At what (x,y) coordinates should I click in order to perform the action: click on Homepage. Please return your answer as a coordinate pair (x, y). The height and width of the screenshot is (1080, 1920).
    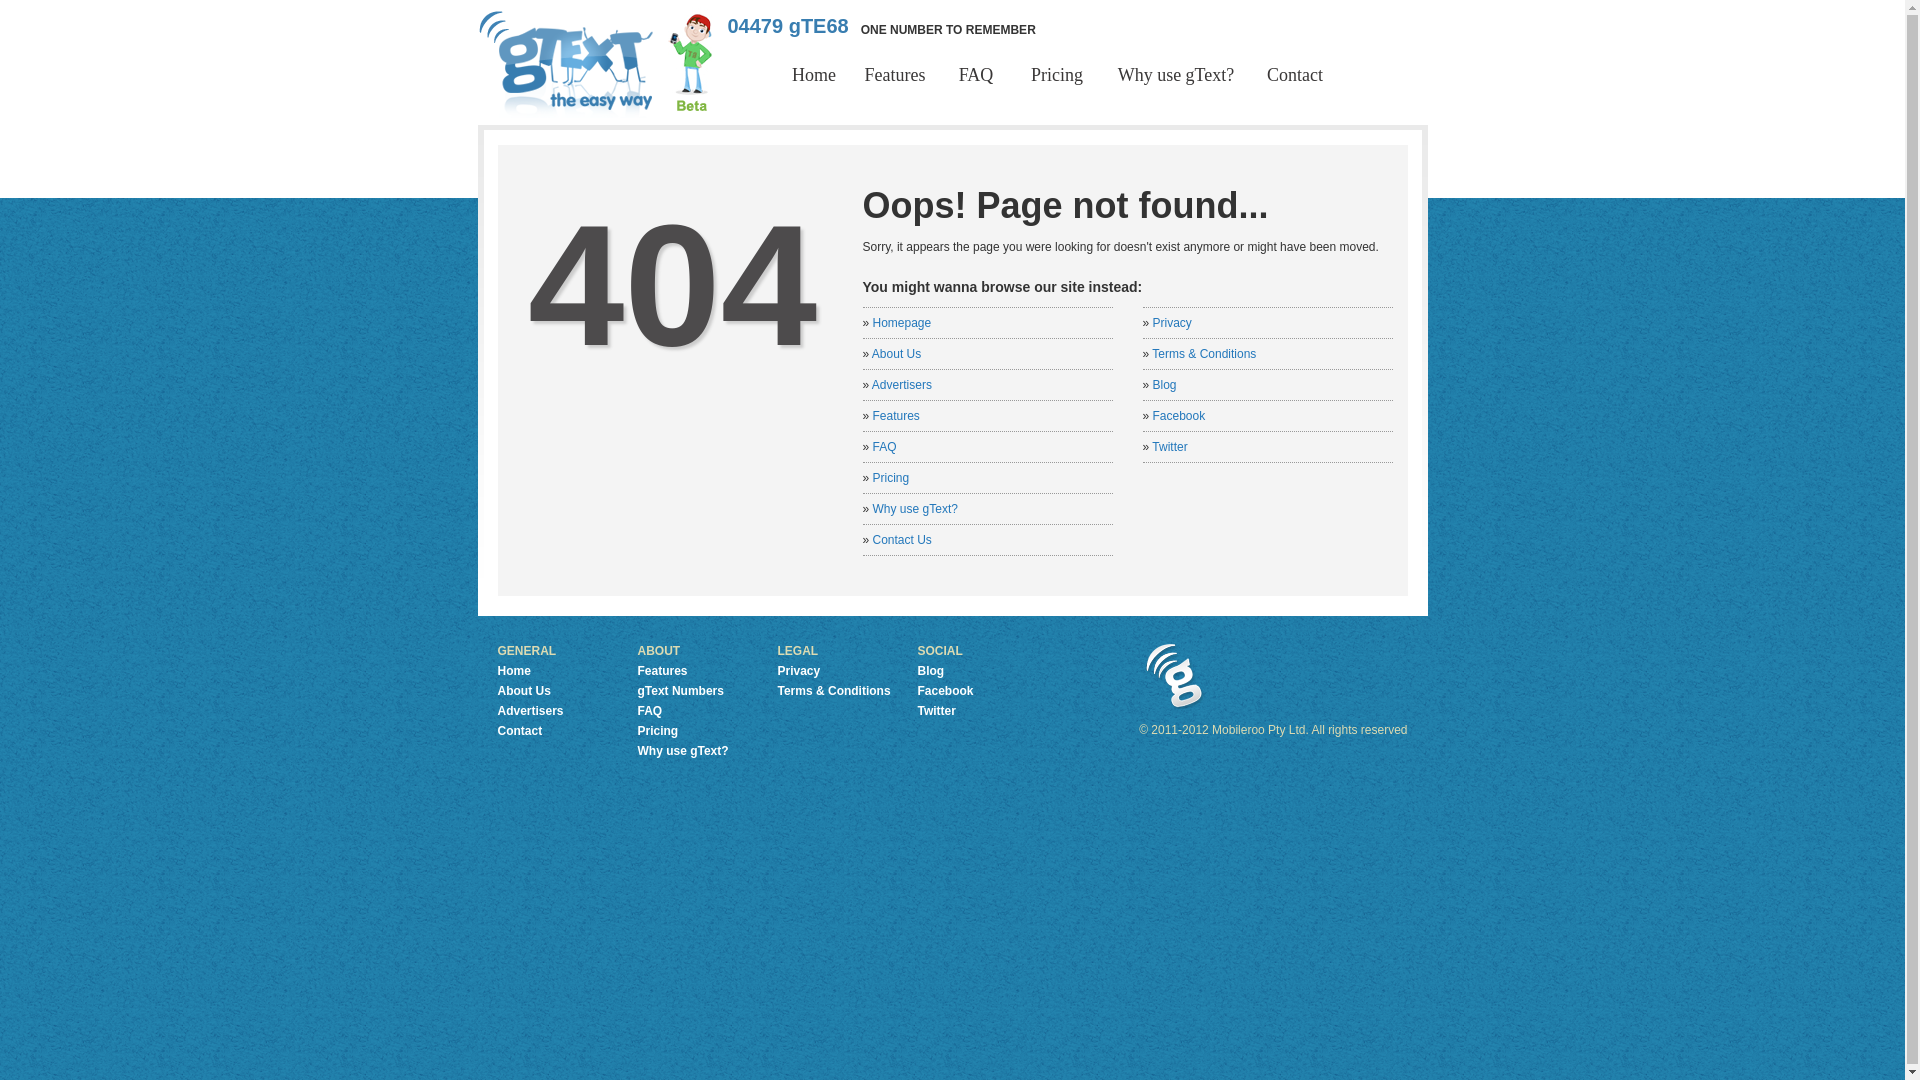
    Looking at the image, I should click on (902, 323).